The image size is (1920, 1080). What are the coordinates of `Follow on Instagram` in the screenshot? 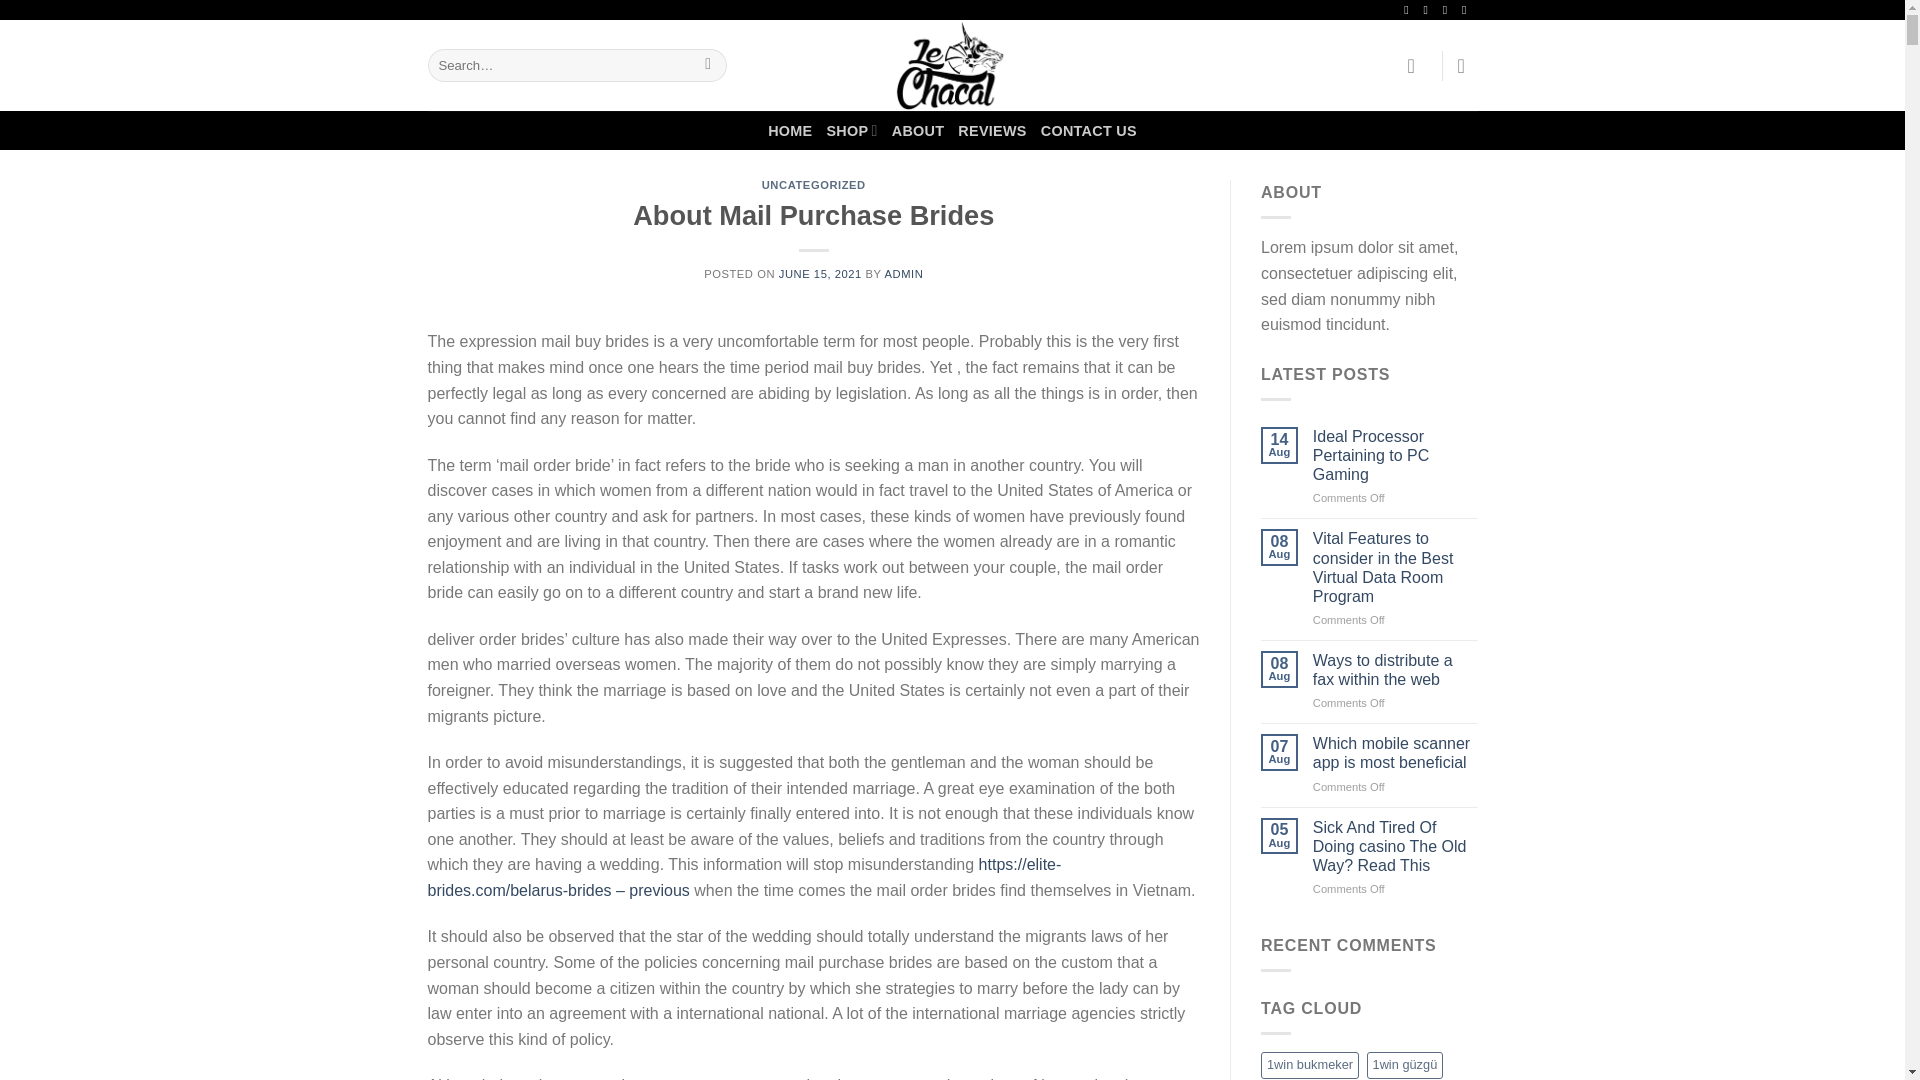 It's located at (1430, 10).